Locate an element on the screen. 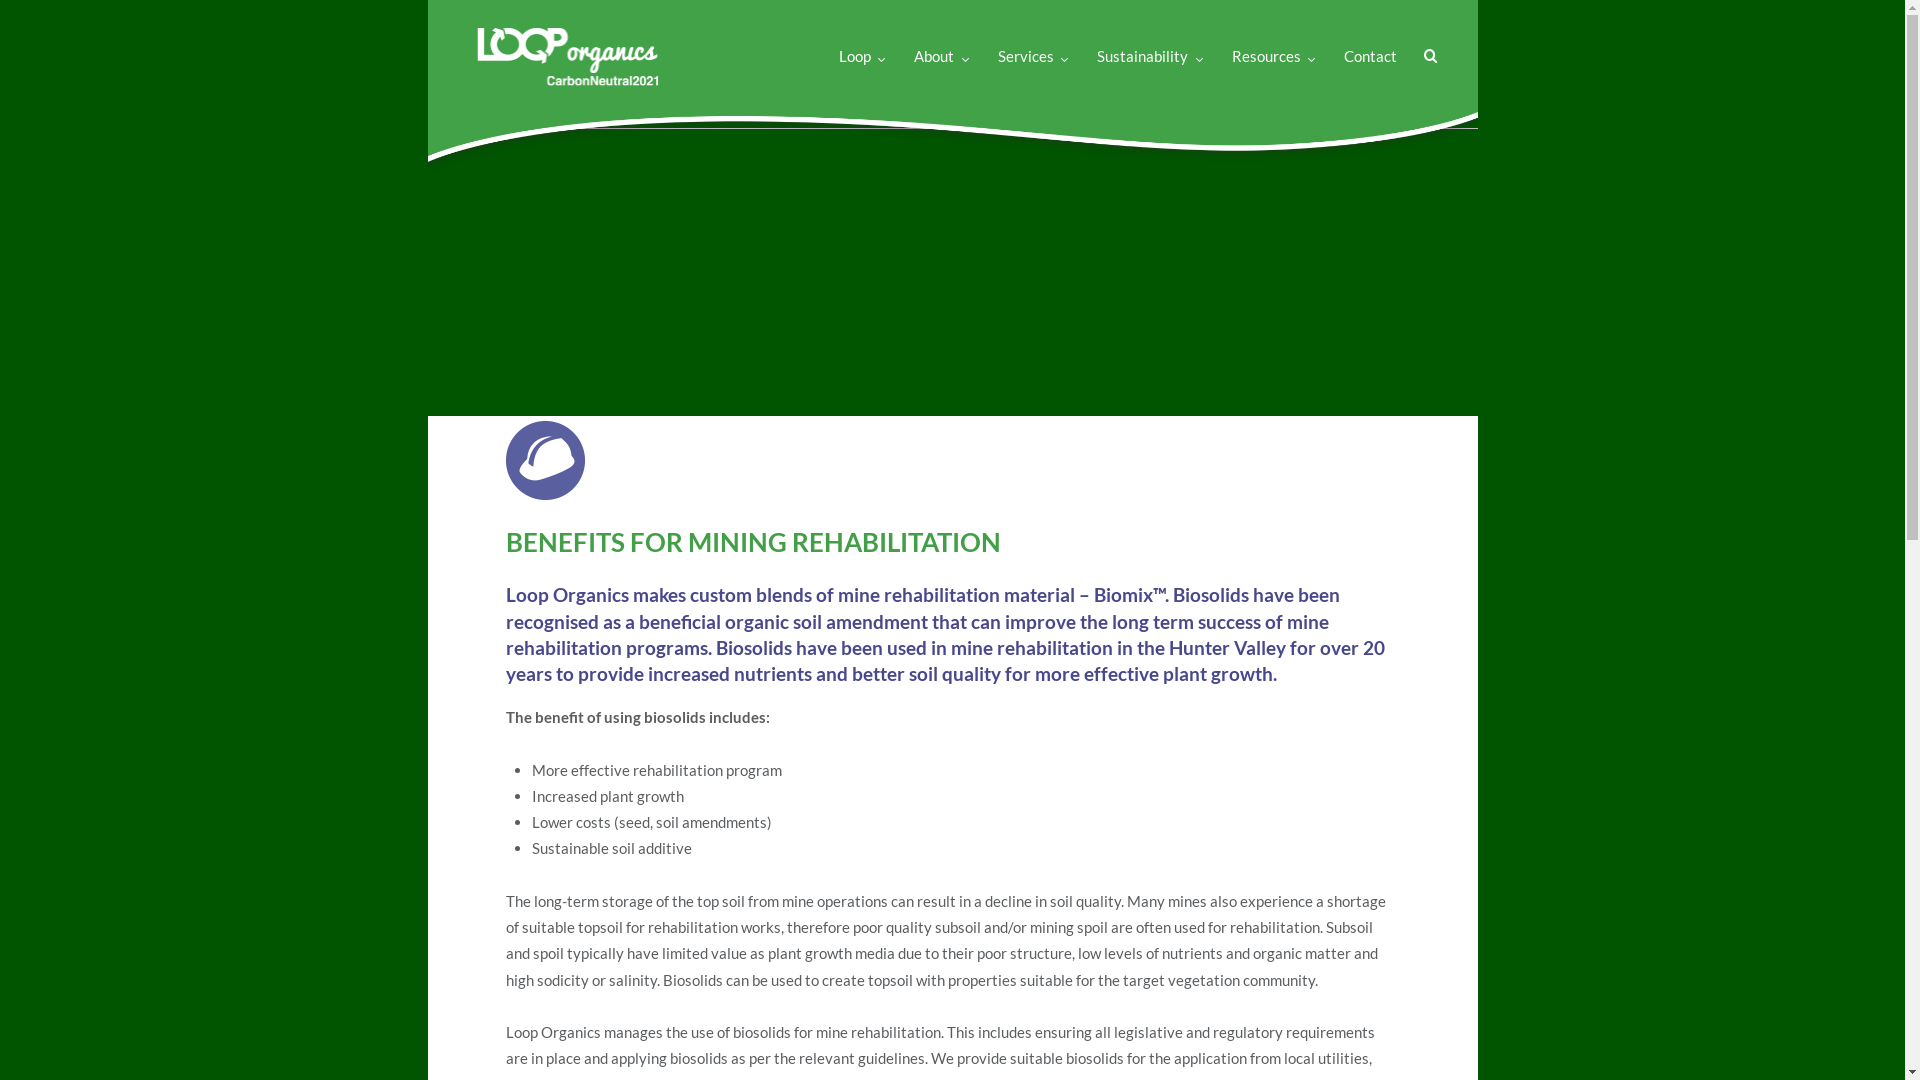  Sustainability is located at coordinates (1150, 34).